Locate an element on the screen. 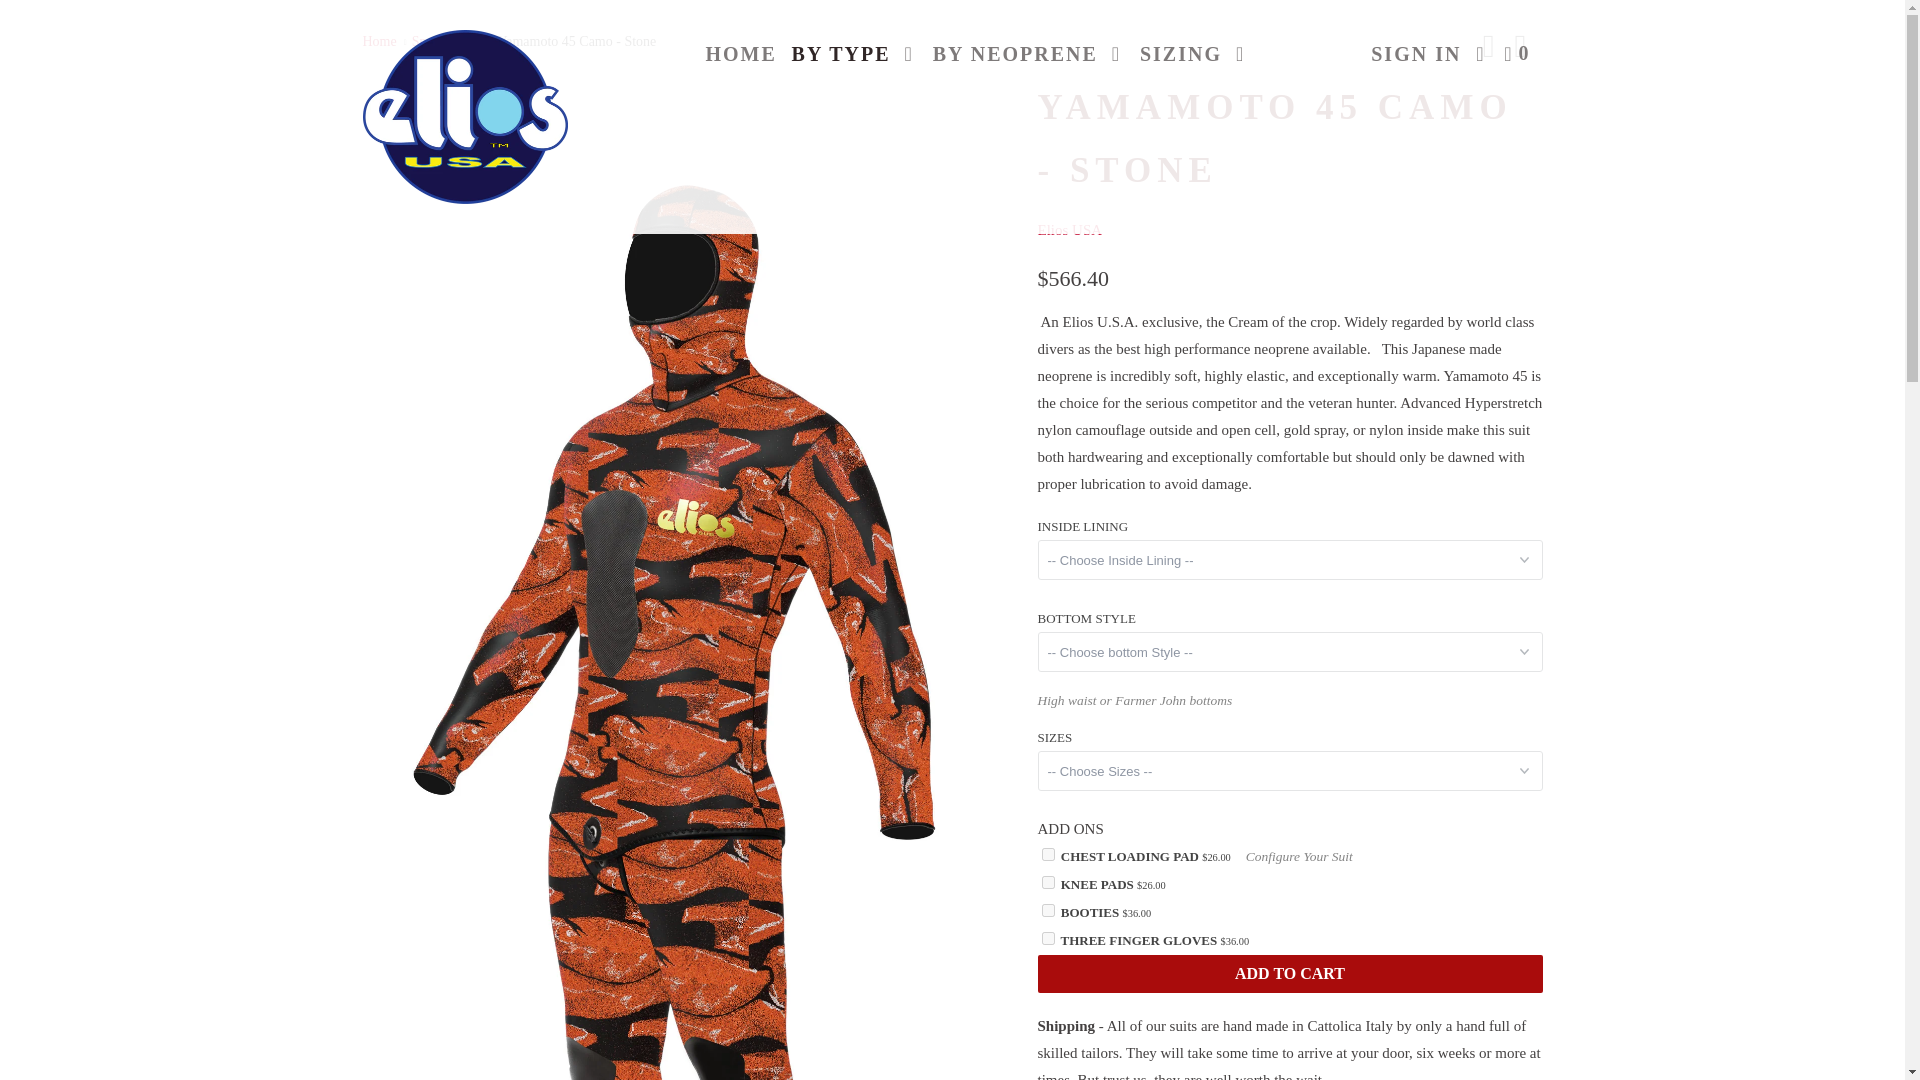 The height and width of the screenshot is (1080, 1920). Elios USA is located at coordinates (464, 116).